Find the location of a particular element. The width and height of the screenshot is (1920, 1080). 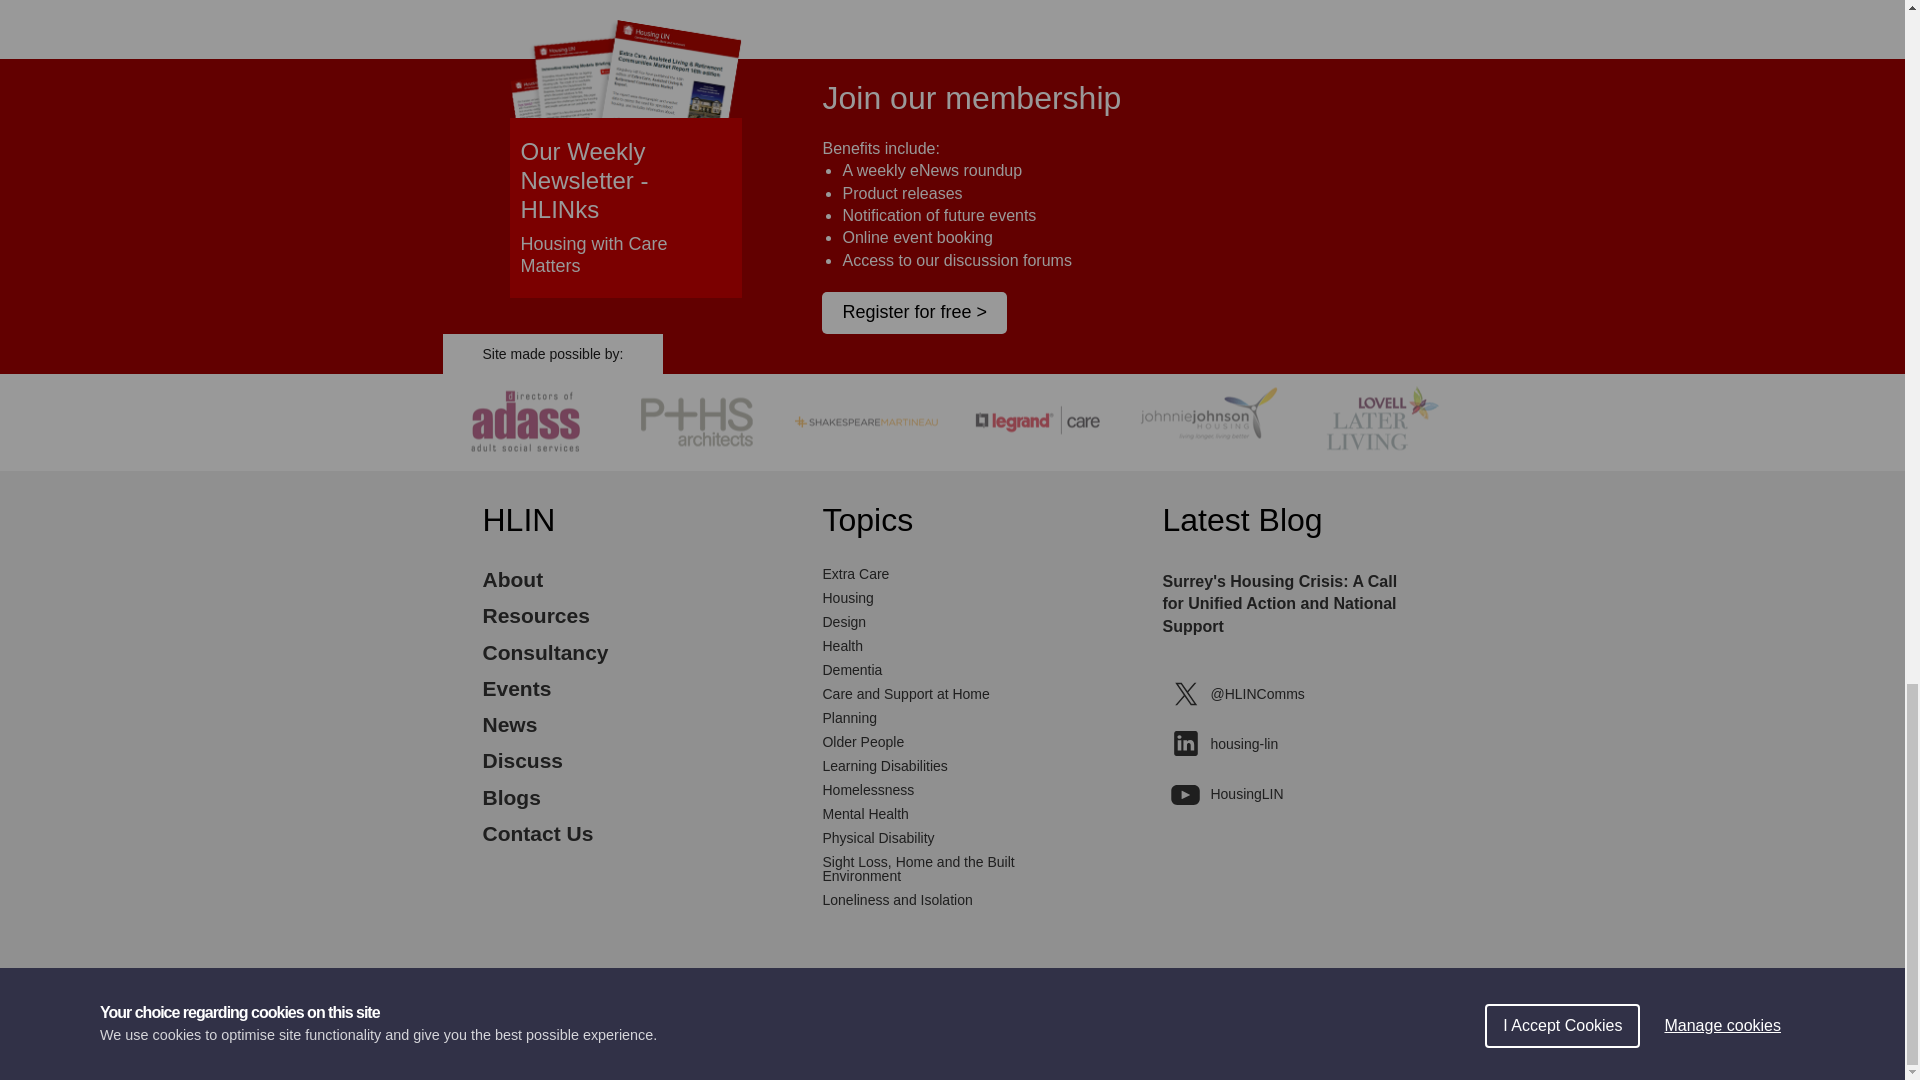

Resources is located at coordinates (535, 615).